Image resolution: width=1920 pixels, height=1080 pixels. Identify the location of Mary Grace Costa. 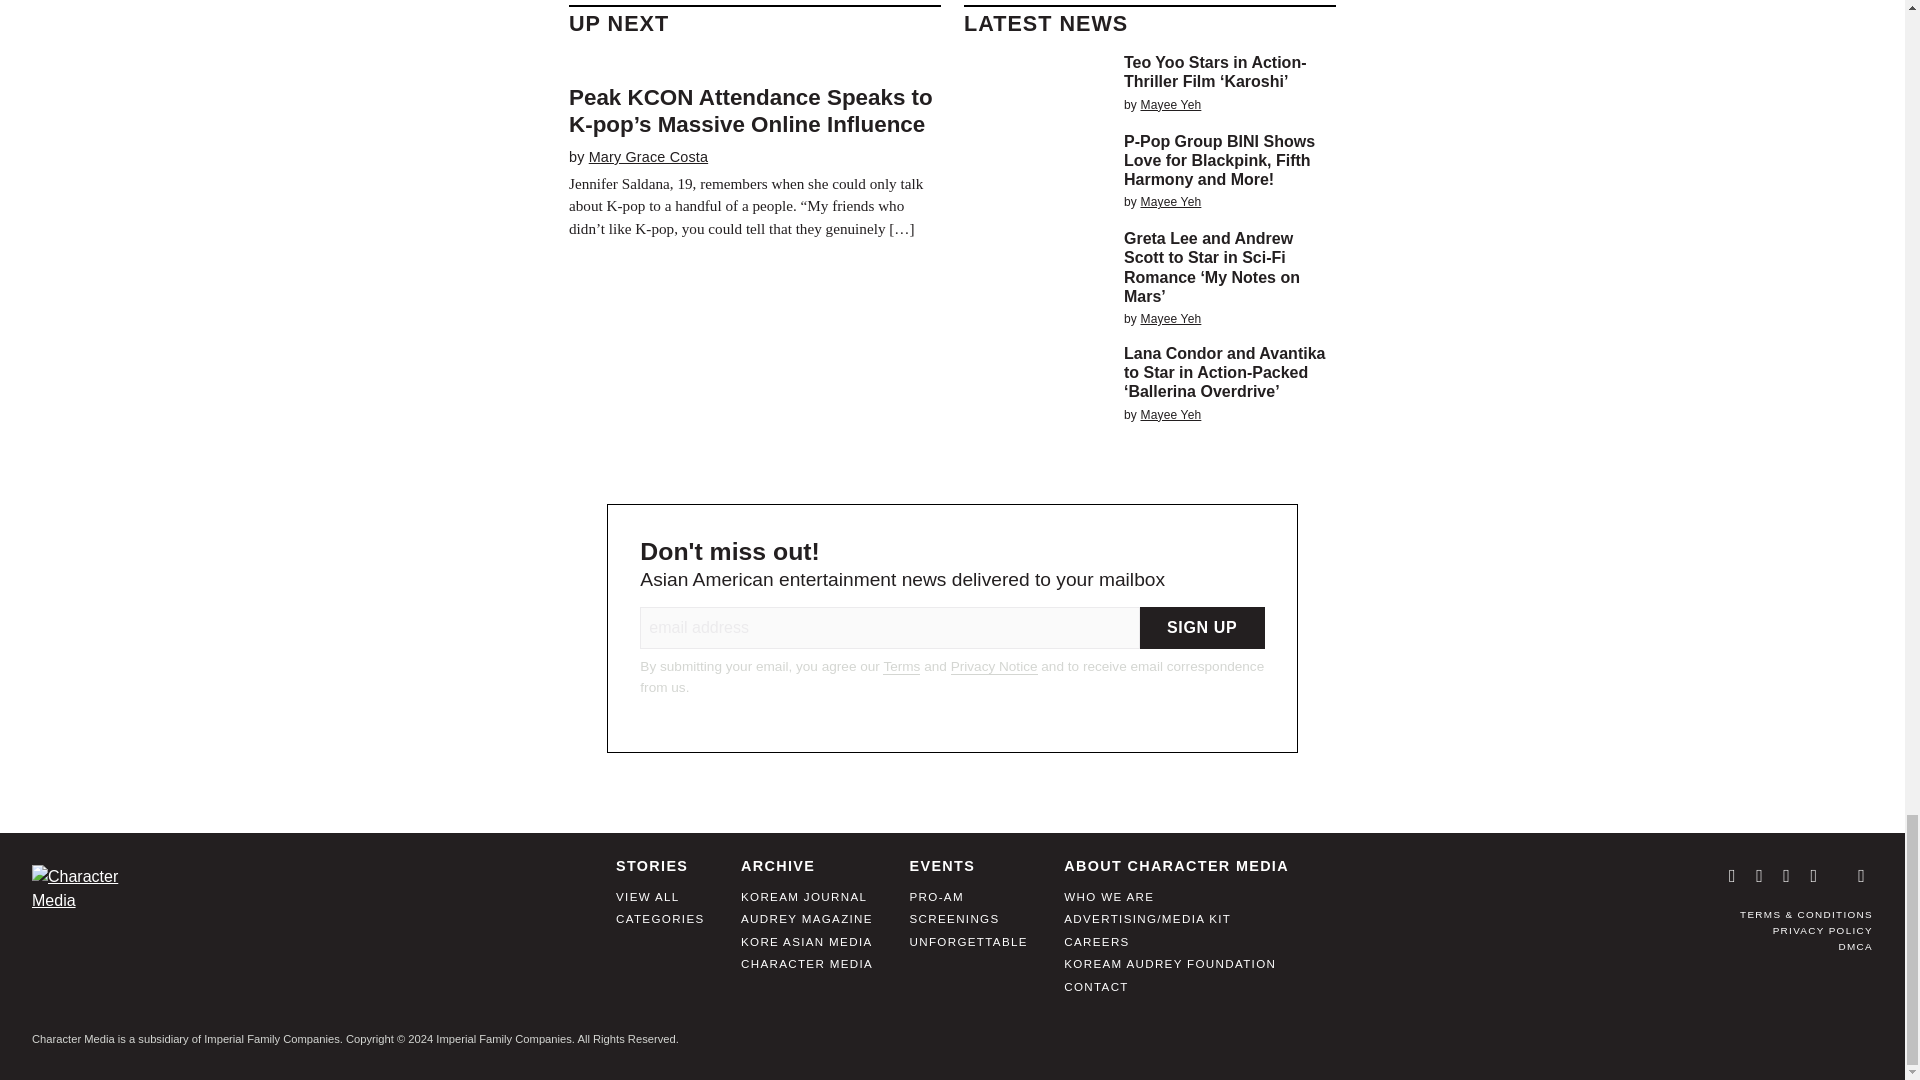
(648, 157).